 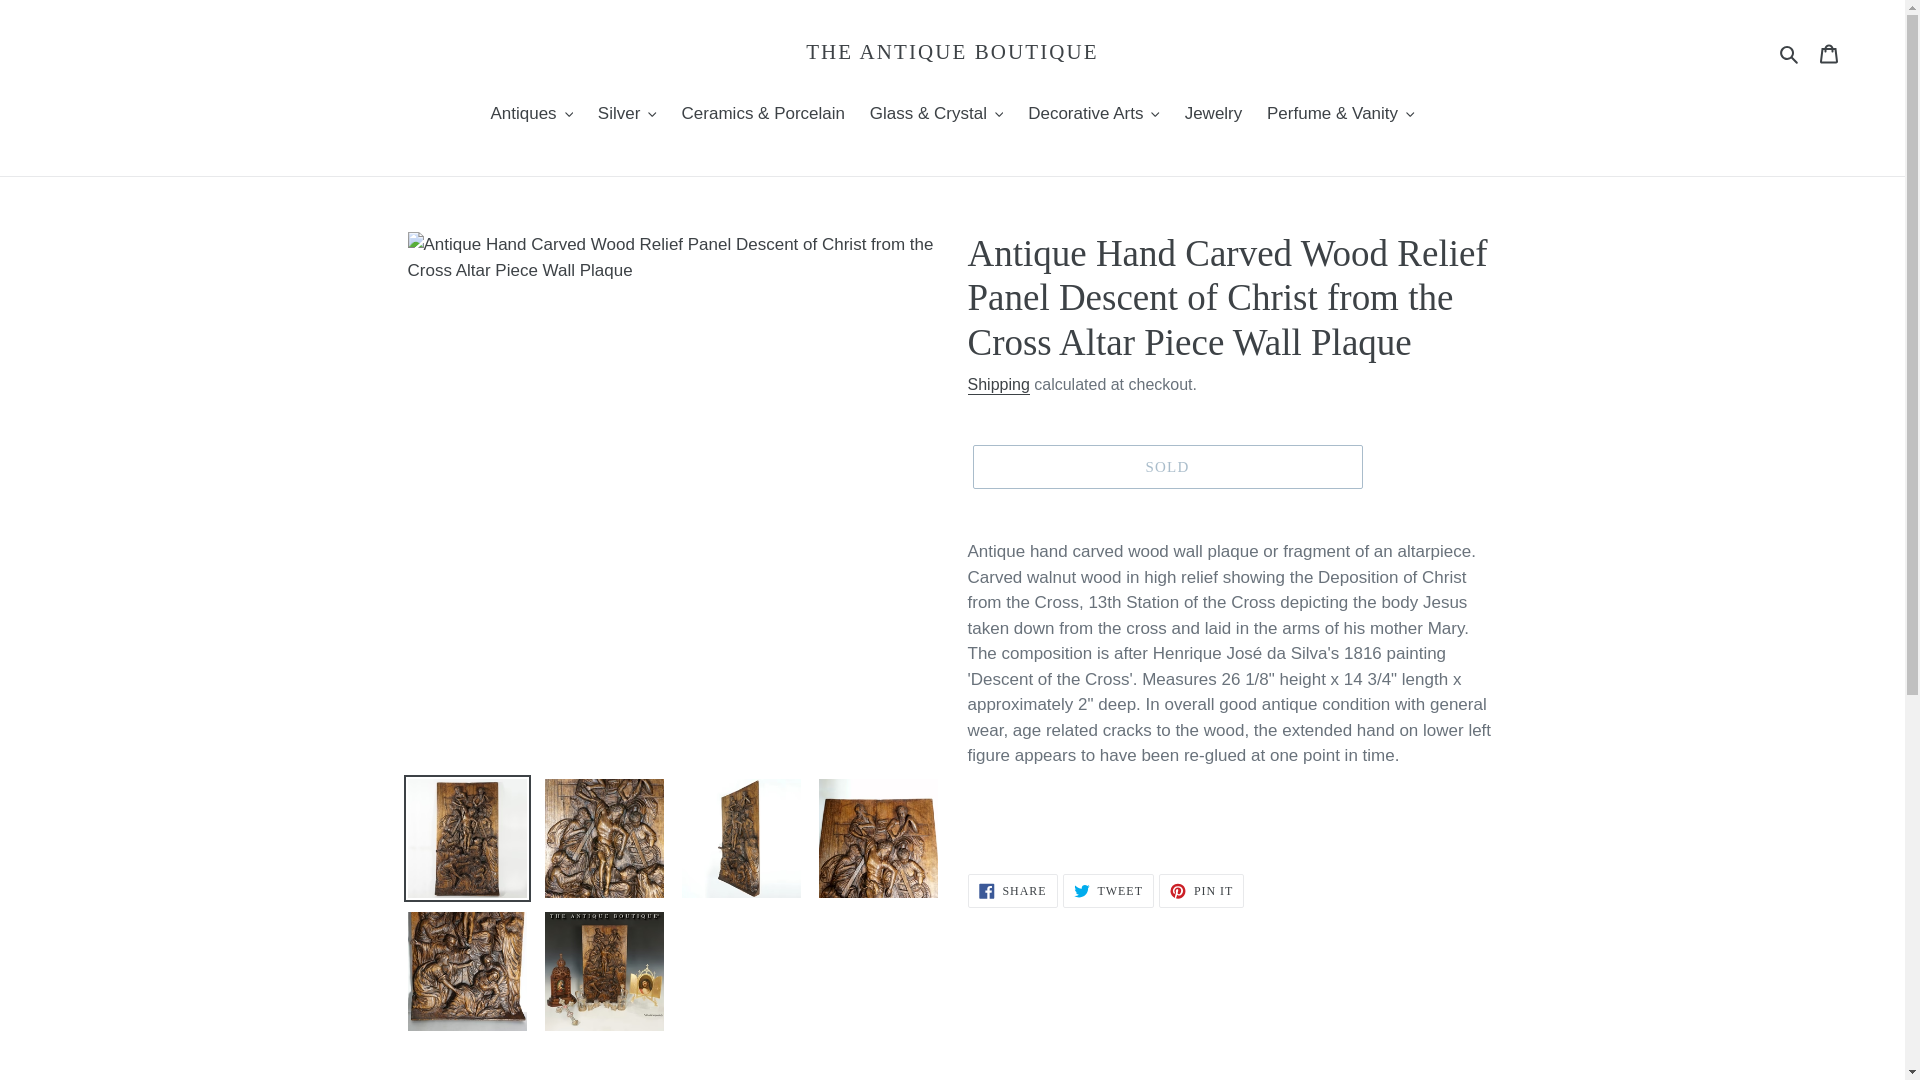 I want to click on THE ANTIQUE BOUTIQUE, so click(x=952, y=52).